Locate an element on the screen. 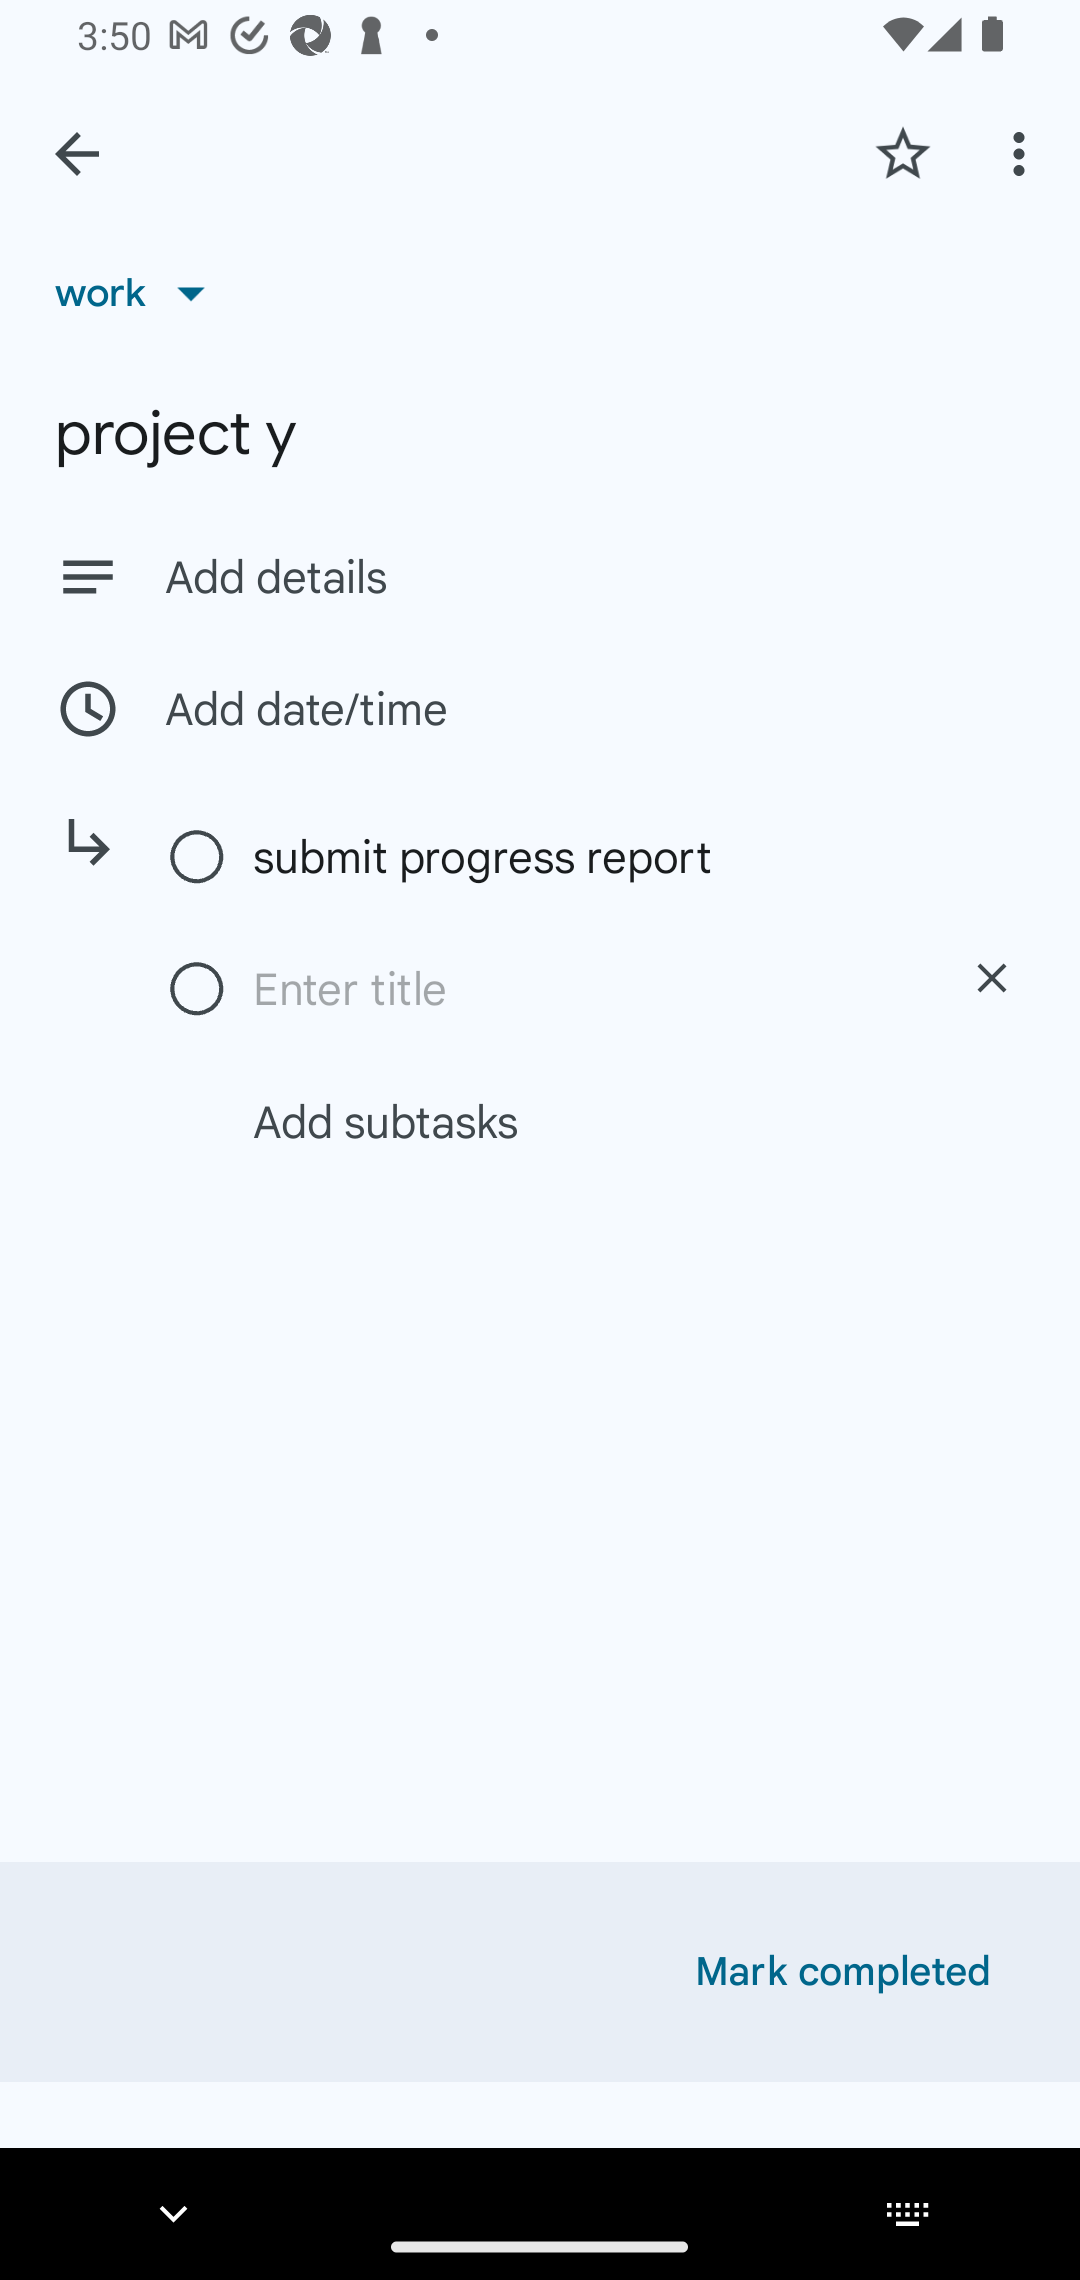  Add details is located at coordinates (594, 578).